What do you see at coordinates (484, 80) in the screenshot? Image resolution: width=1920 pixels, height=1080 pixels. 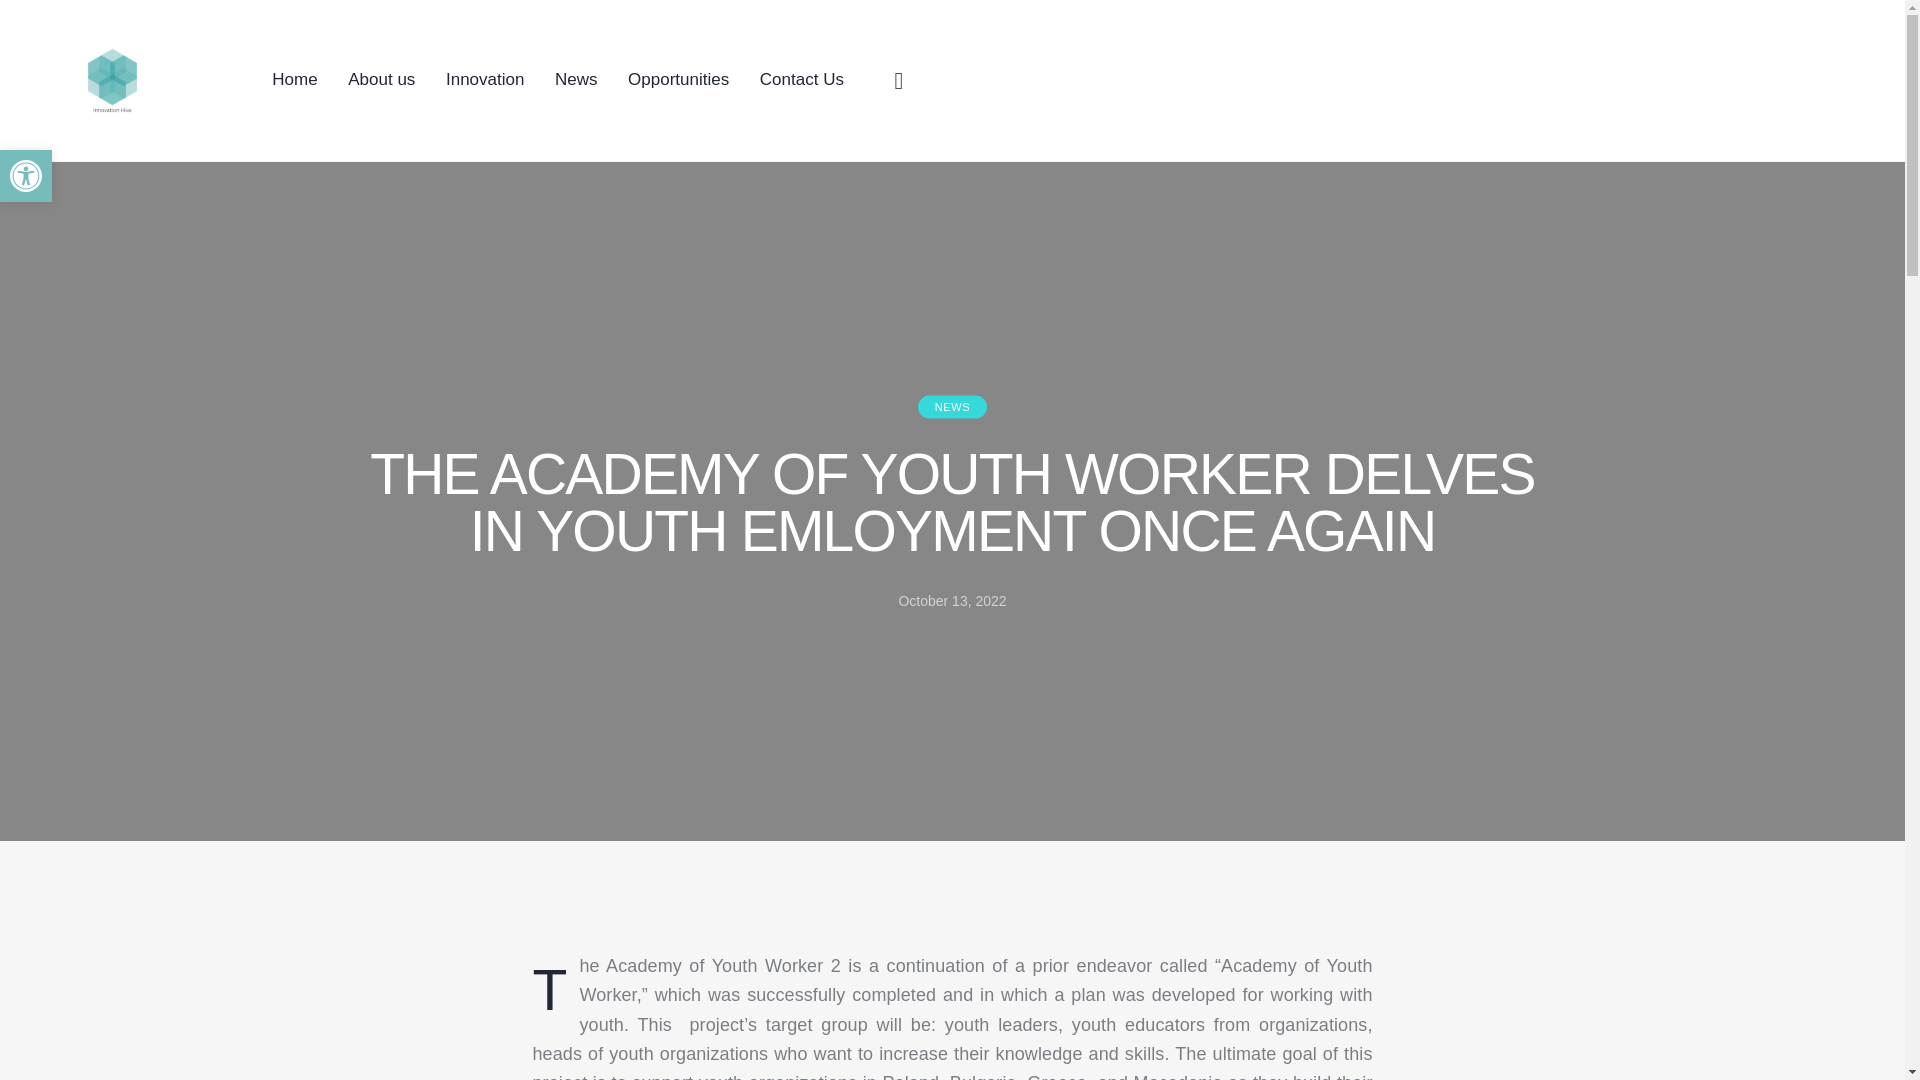 I see `Innovation` at bounding box center [484, 80].